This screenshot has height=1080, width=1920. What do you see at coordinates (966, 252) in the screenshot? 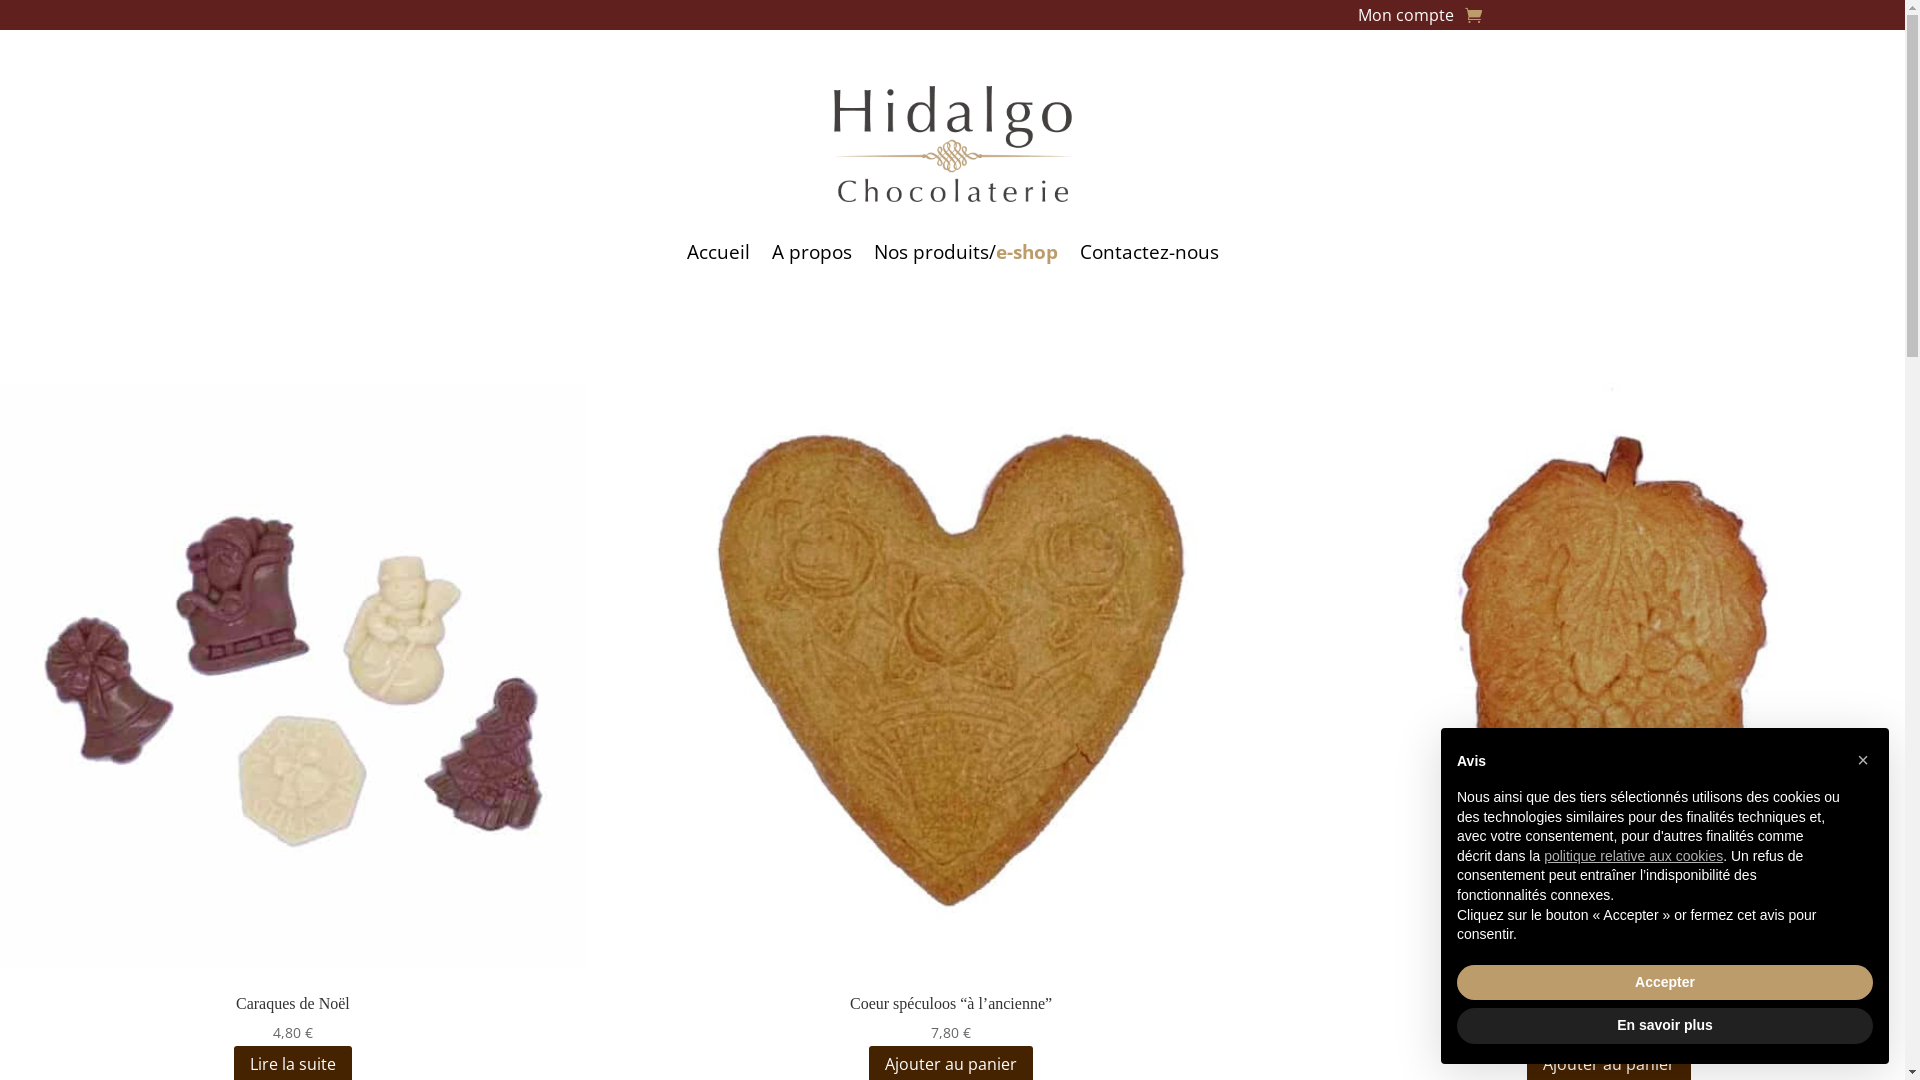
I see `Nos produits/
e-shop` at bounding box center [966, 252].